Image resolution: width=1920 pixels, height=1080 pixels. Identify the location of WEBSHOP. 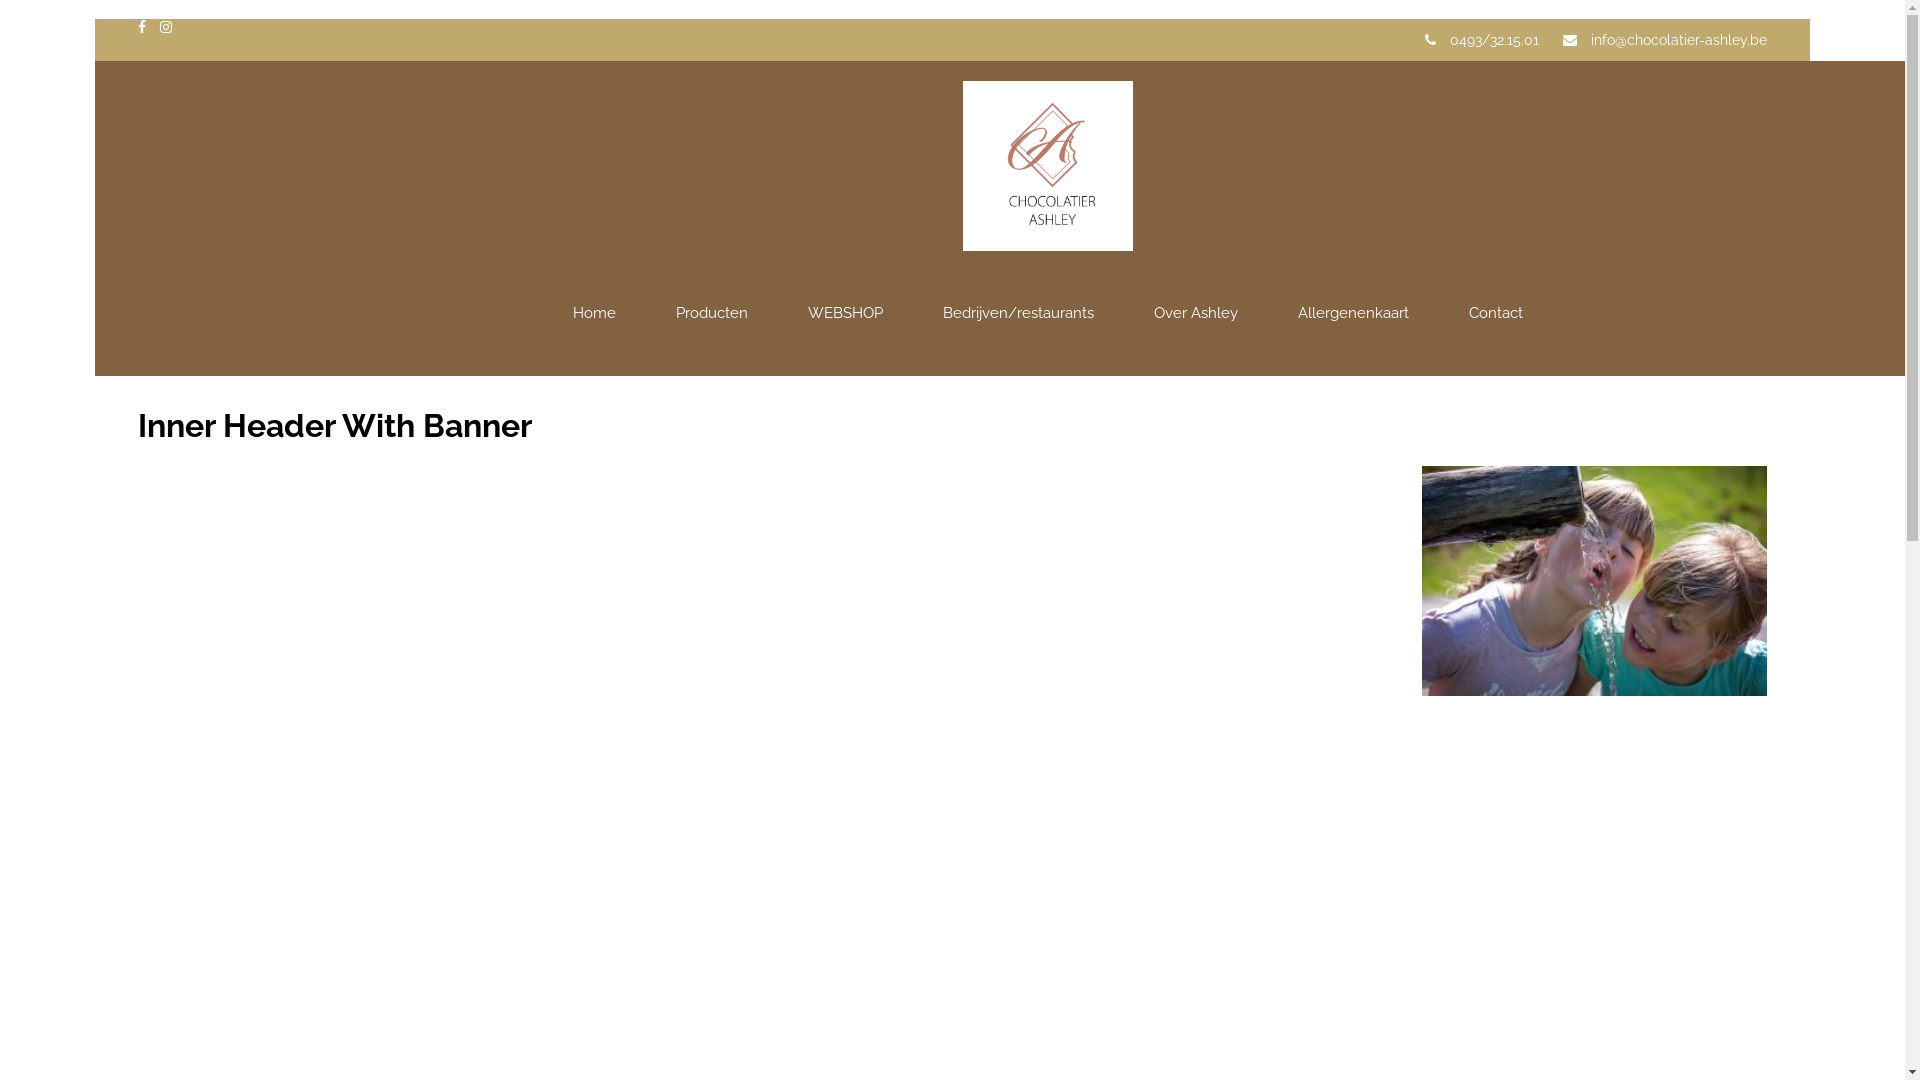
(846, 314).